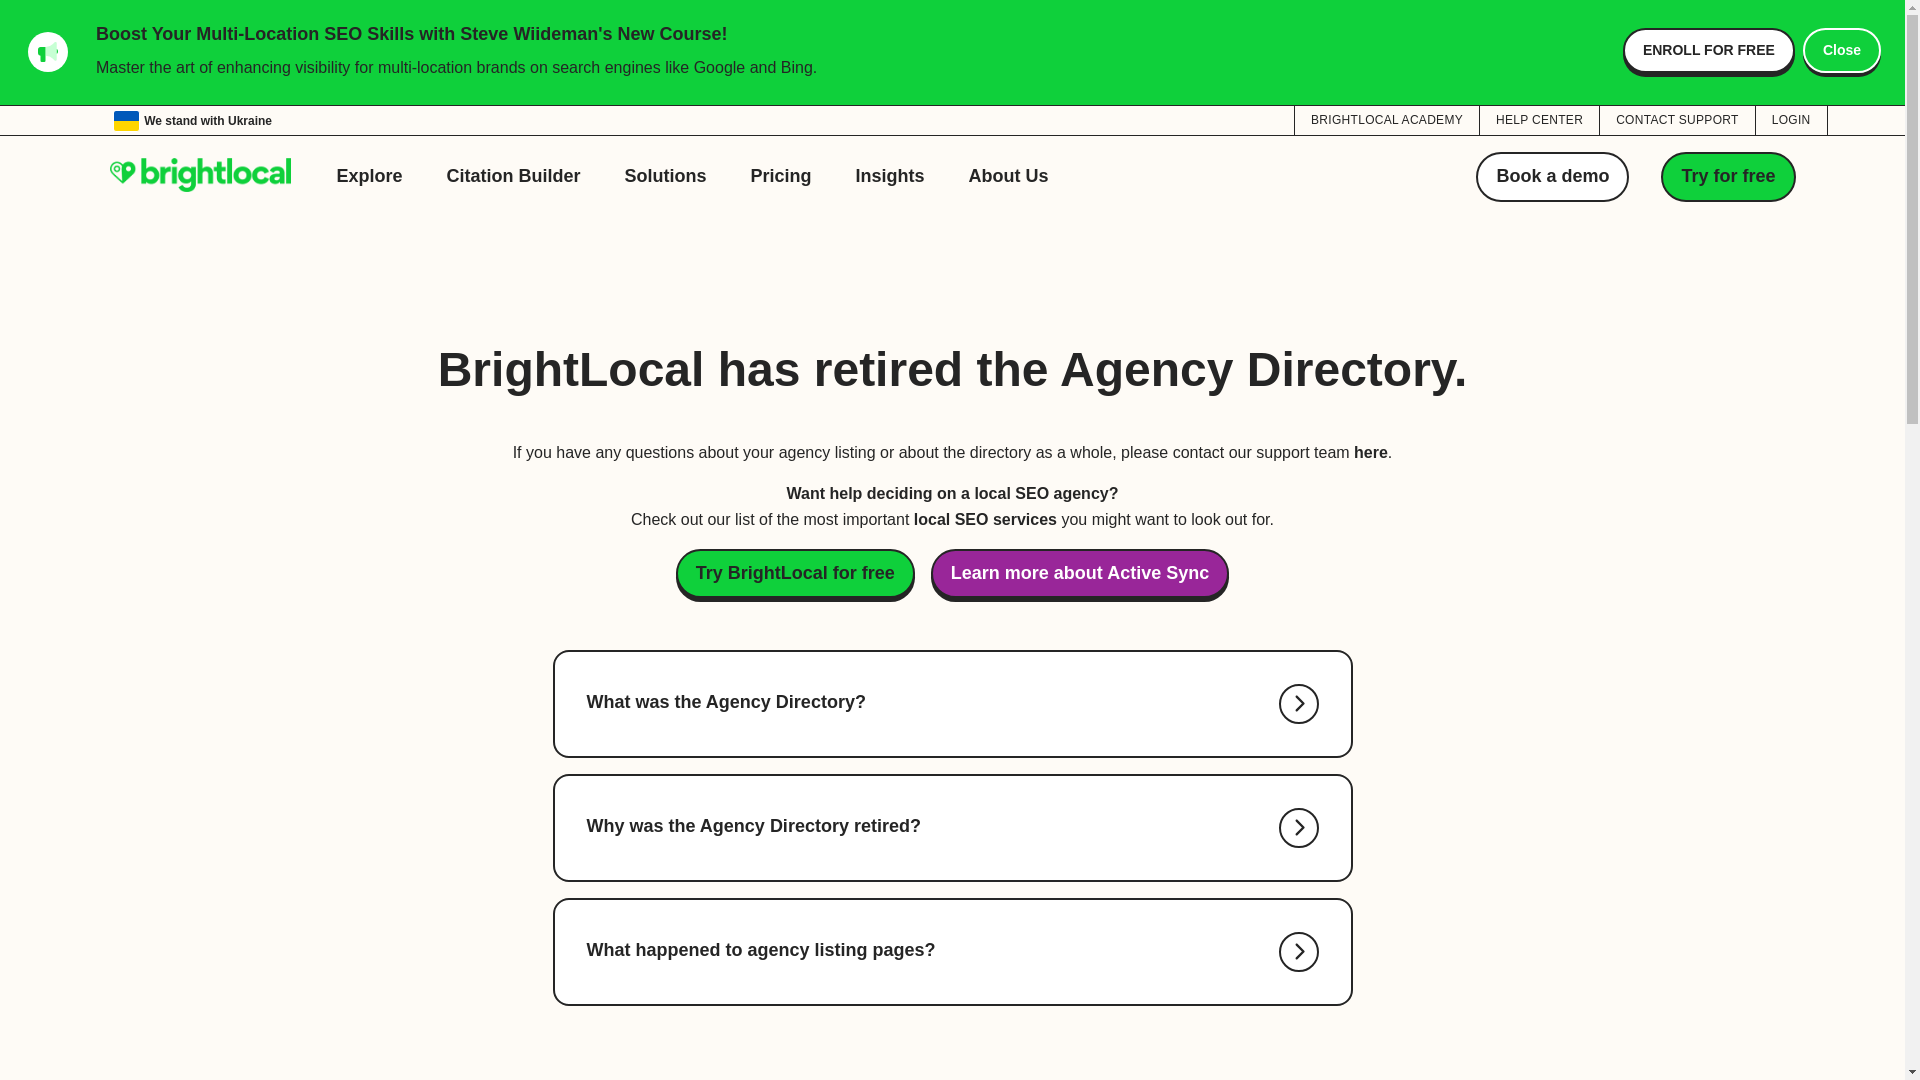  What do you see at coordinates (666, 176) in the screenshot?
I see `Solutions` at bounding box center [666, 176].